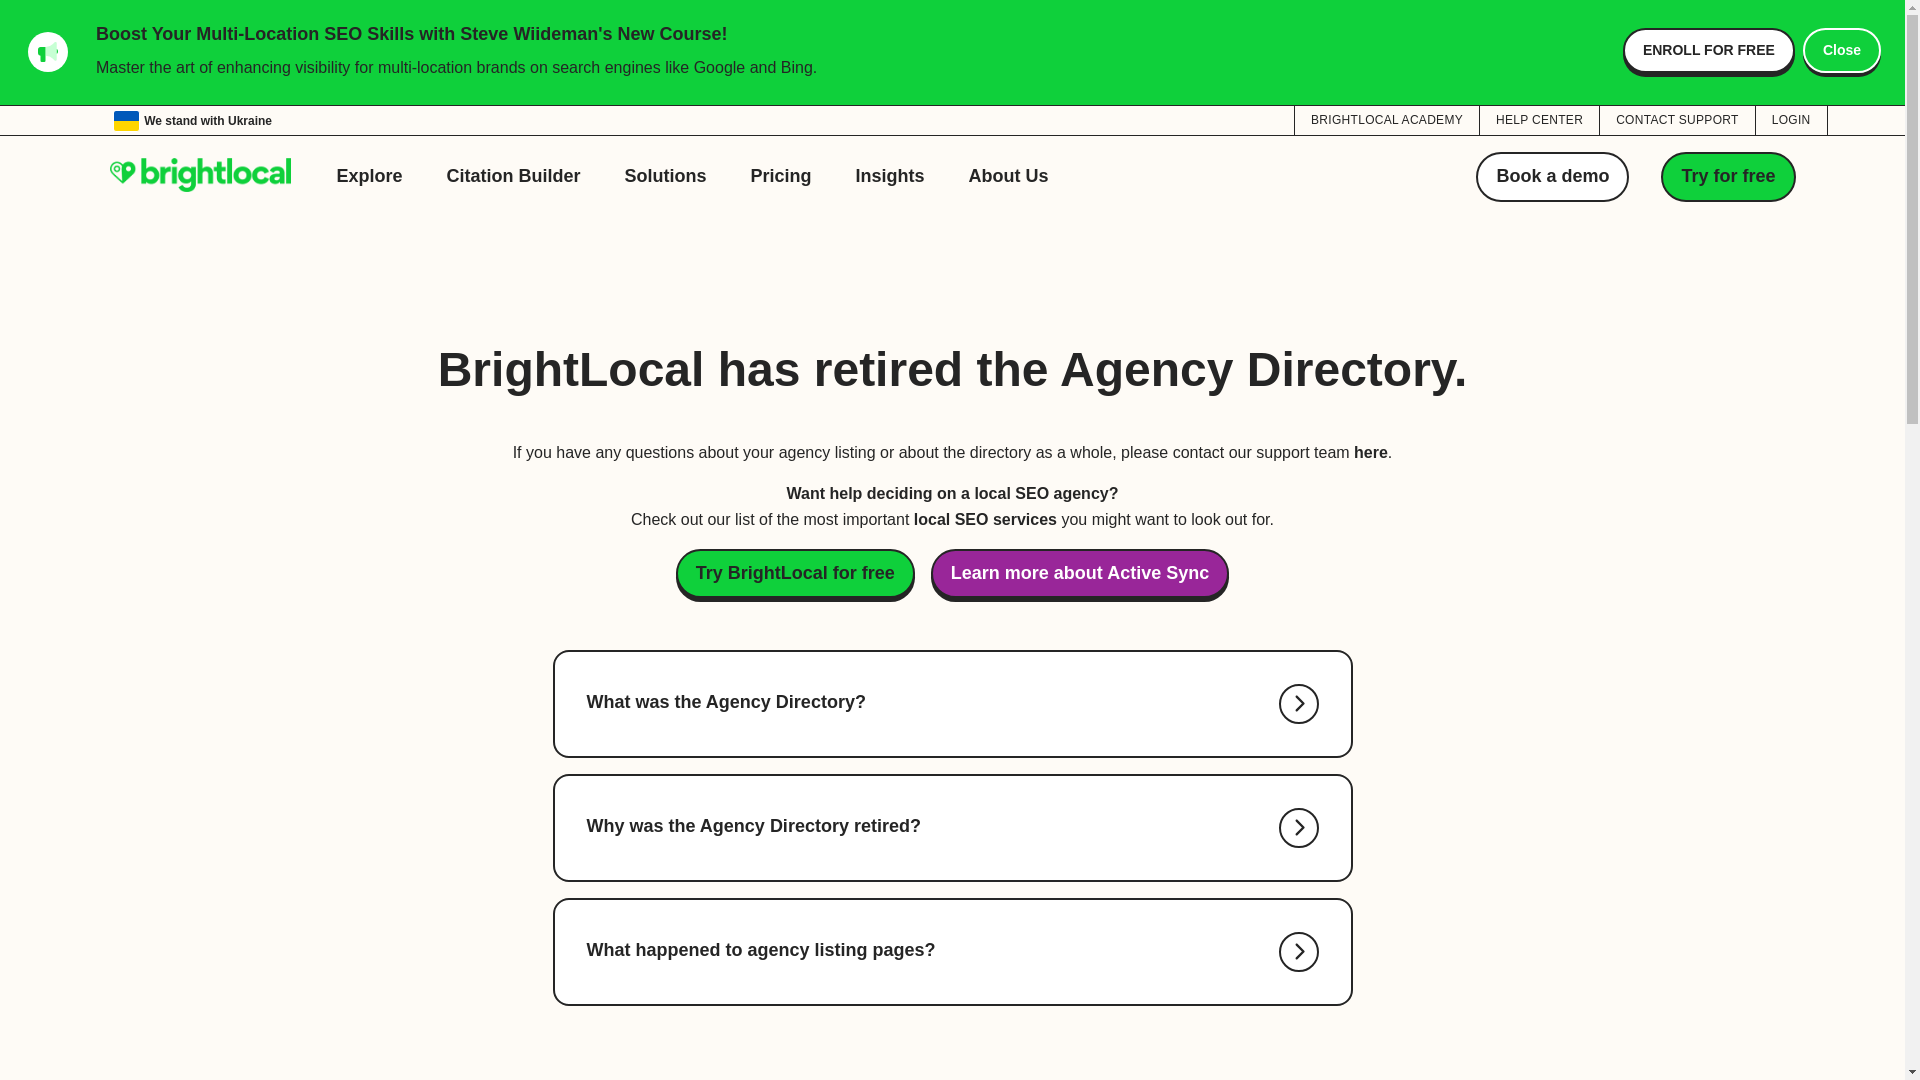  What do you see at coordinates (666, 176) in the screenshot?
I see `Solutions` at bounding box center [666, 176].